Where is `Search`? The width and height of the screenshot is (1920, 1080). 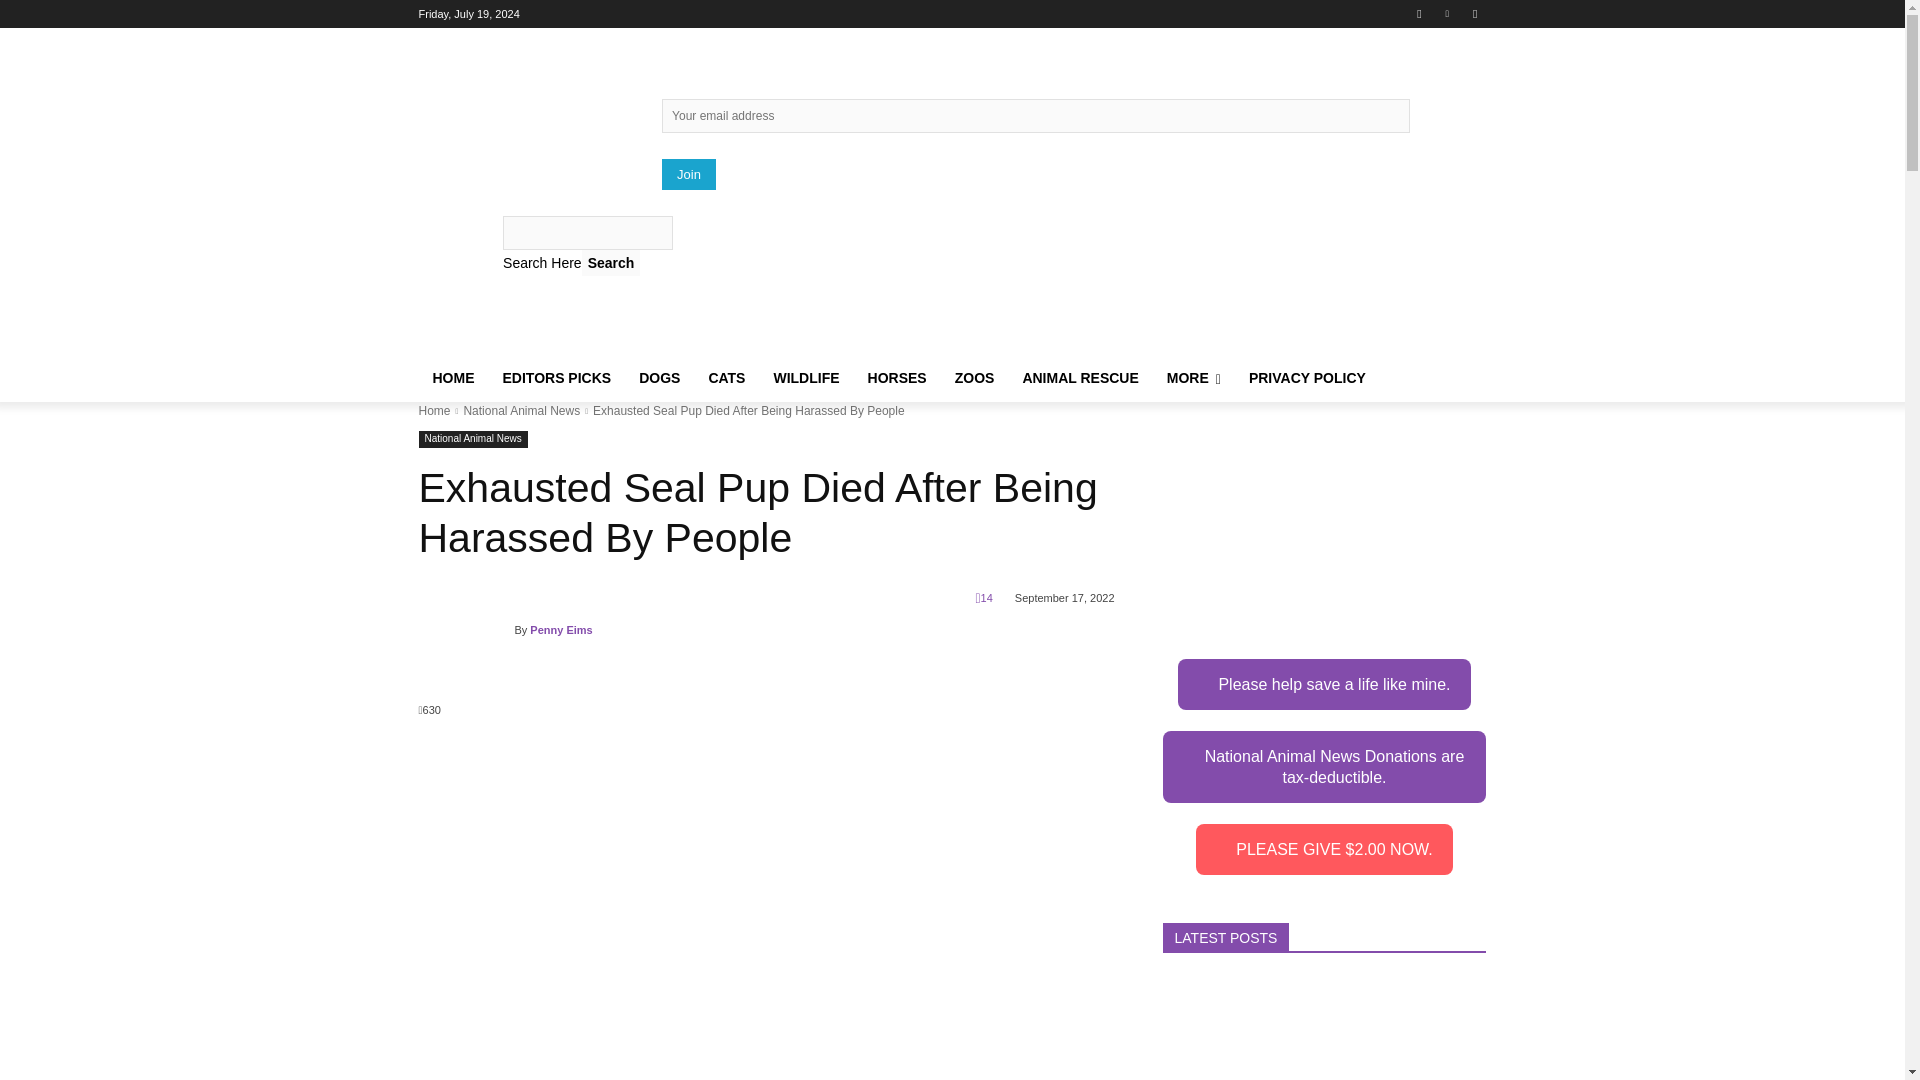 Search is located at coordinates (611, 262).